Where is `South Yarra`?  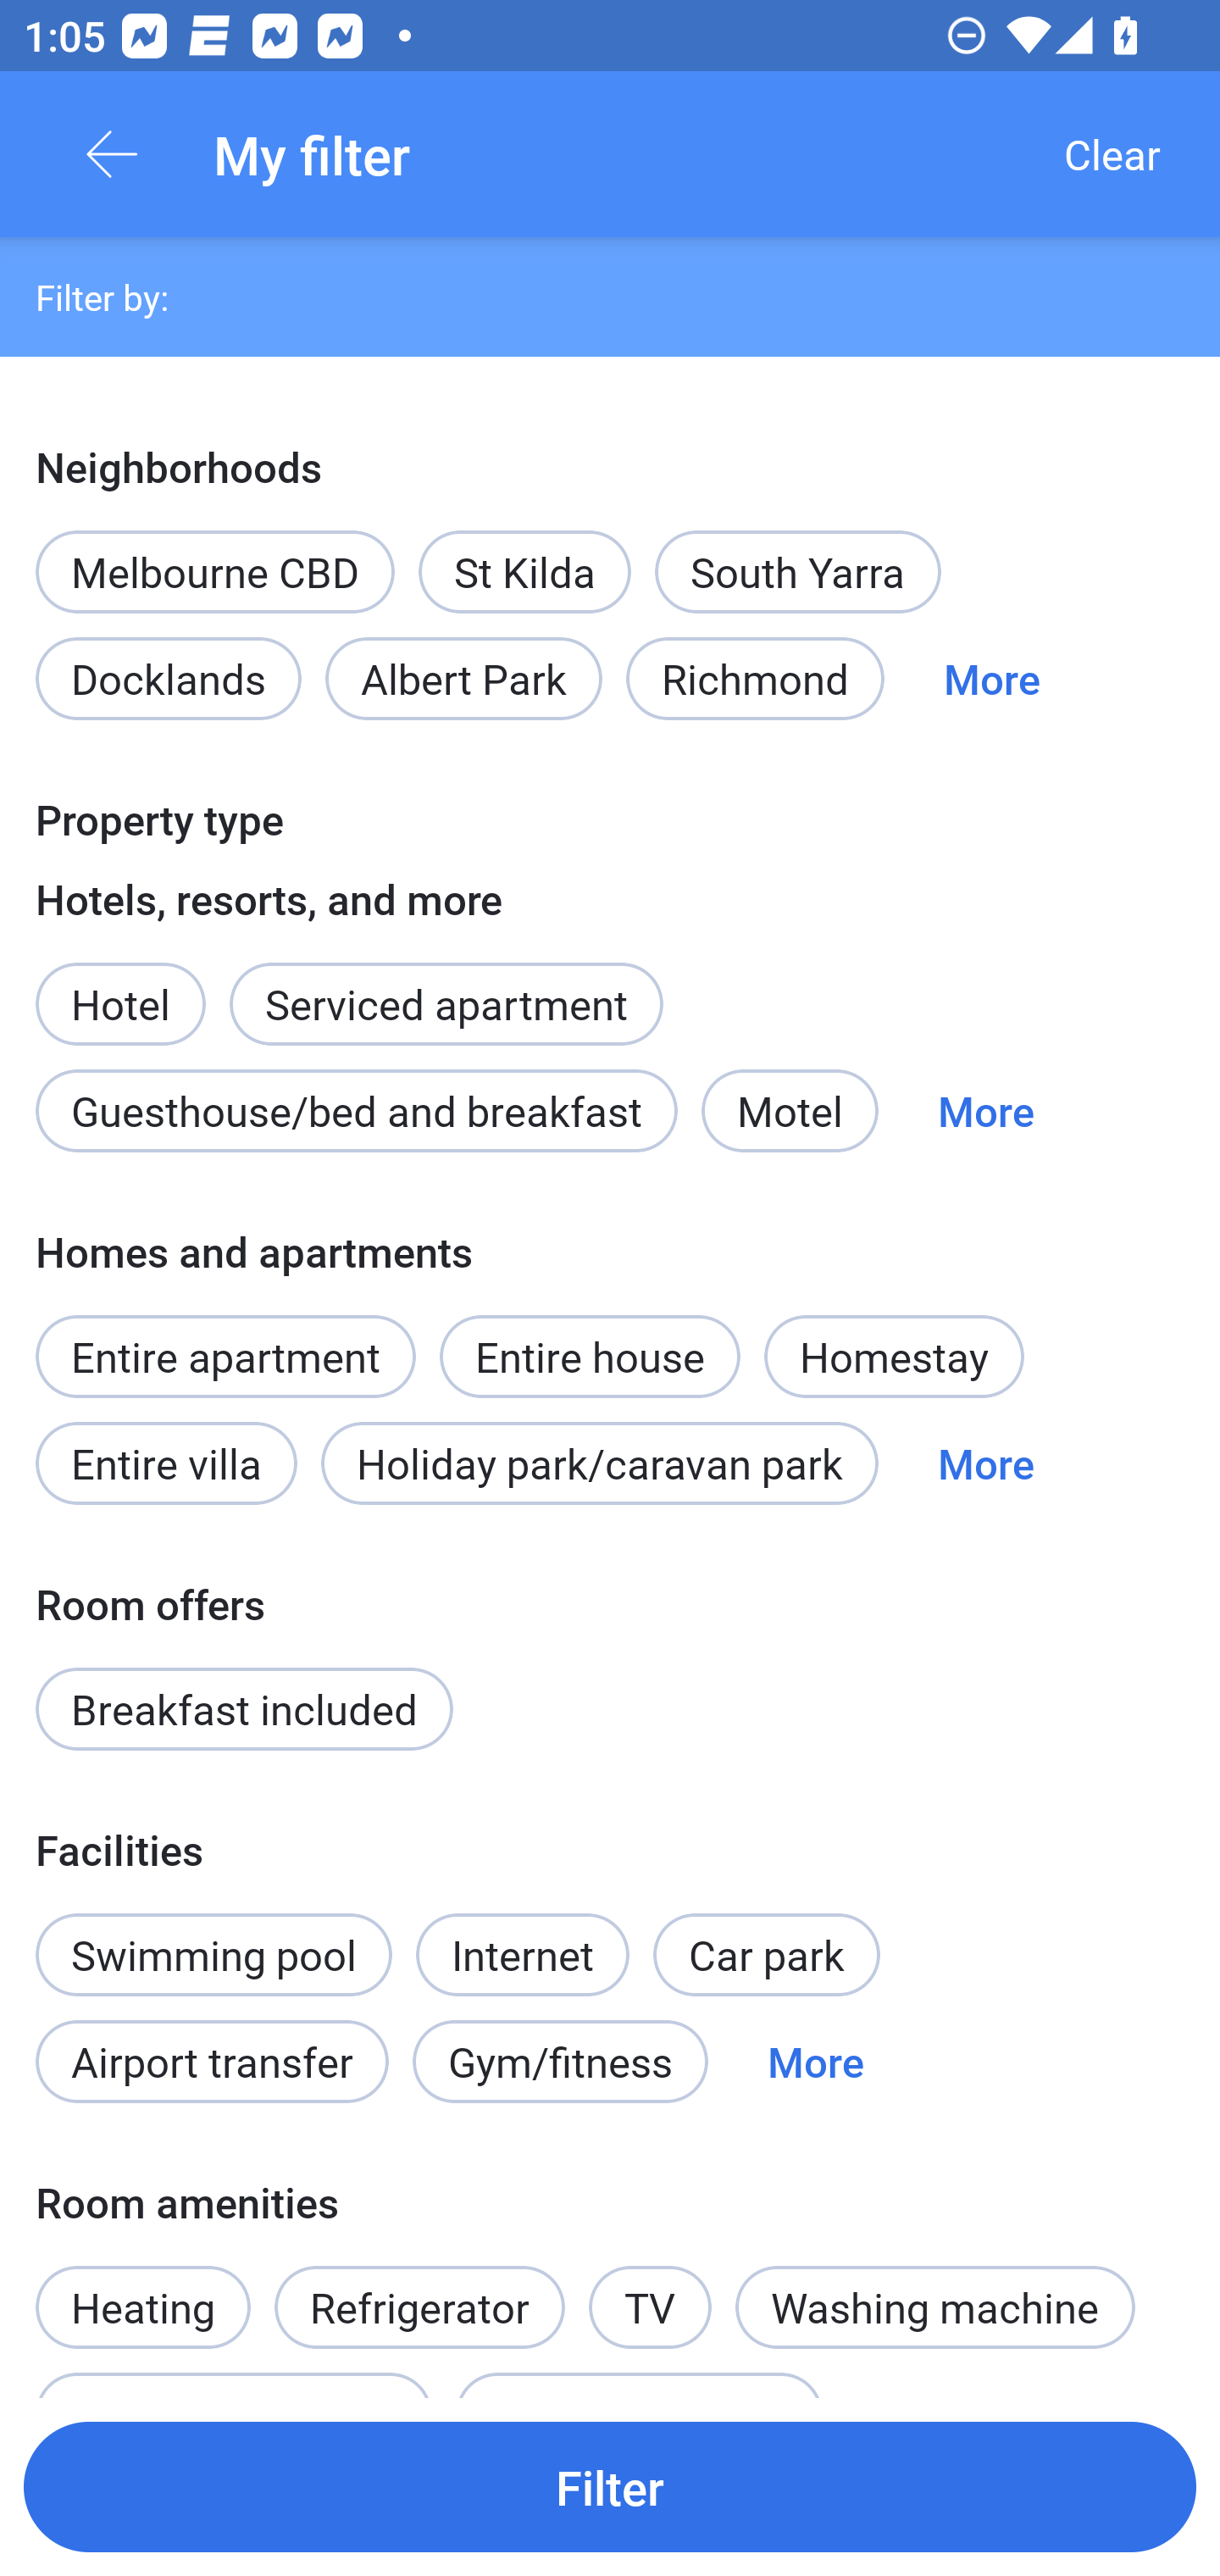
South Yarra is located at coordinates (798, 571).